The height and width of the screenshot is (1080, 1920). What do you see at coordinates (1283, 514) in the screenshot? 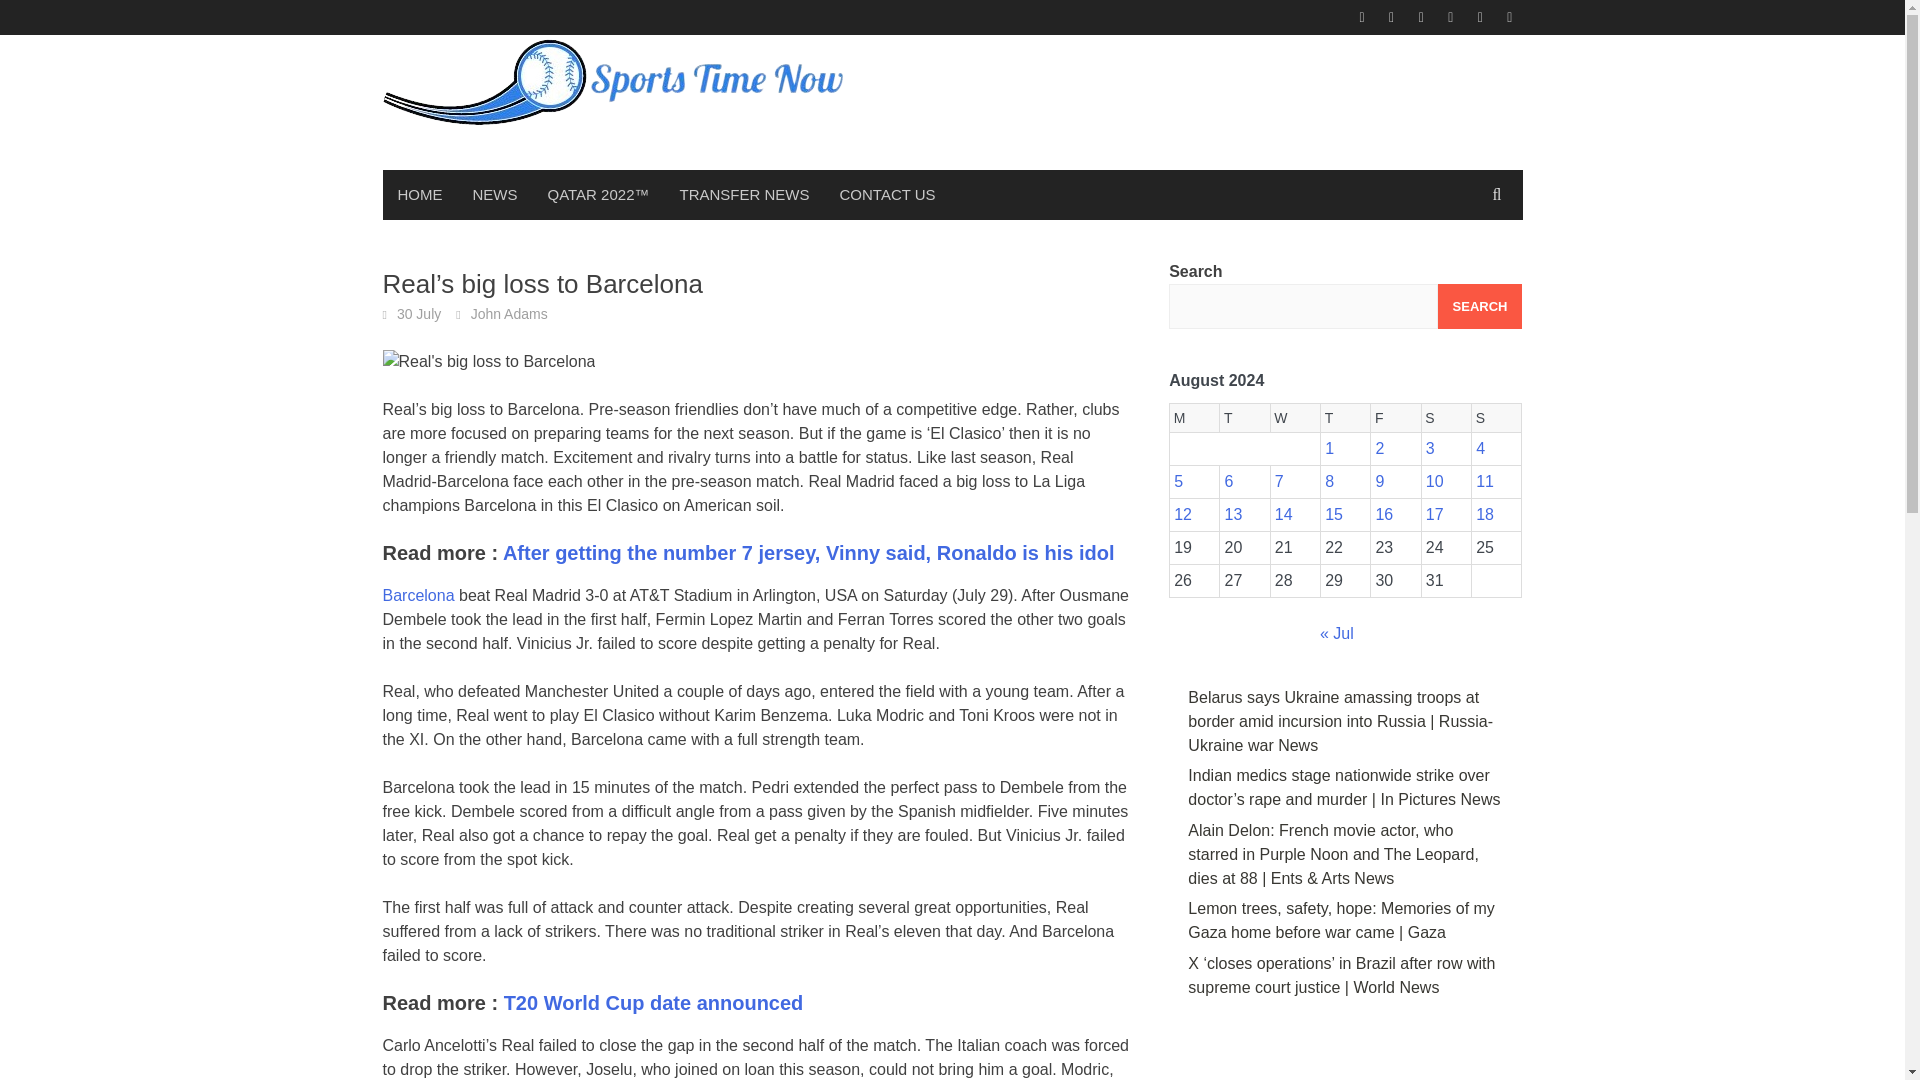
I see `14` at bounding box center [1283, 514].